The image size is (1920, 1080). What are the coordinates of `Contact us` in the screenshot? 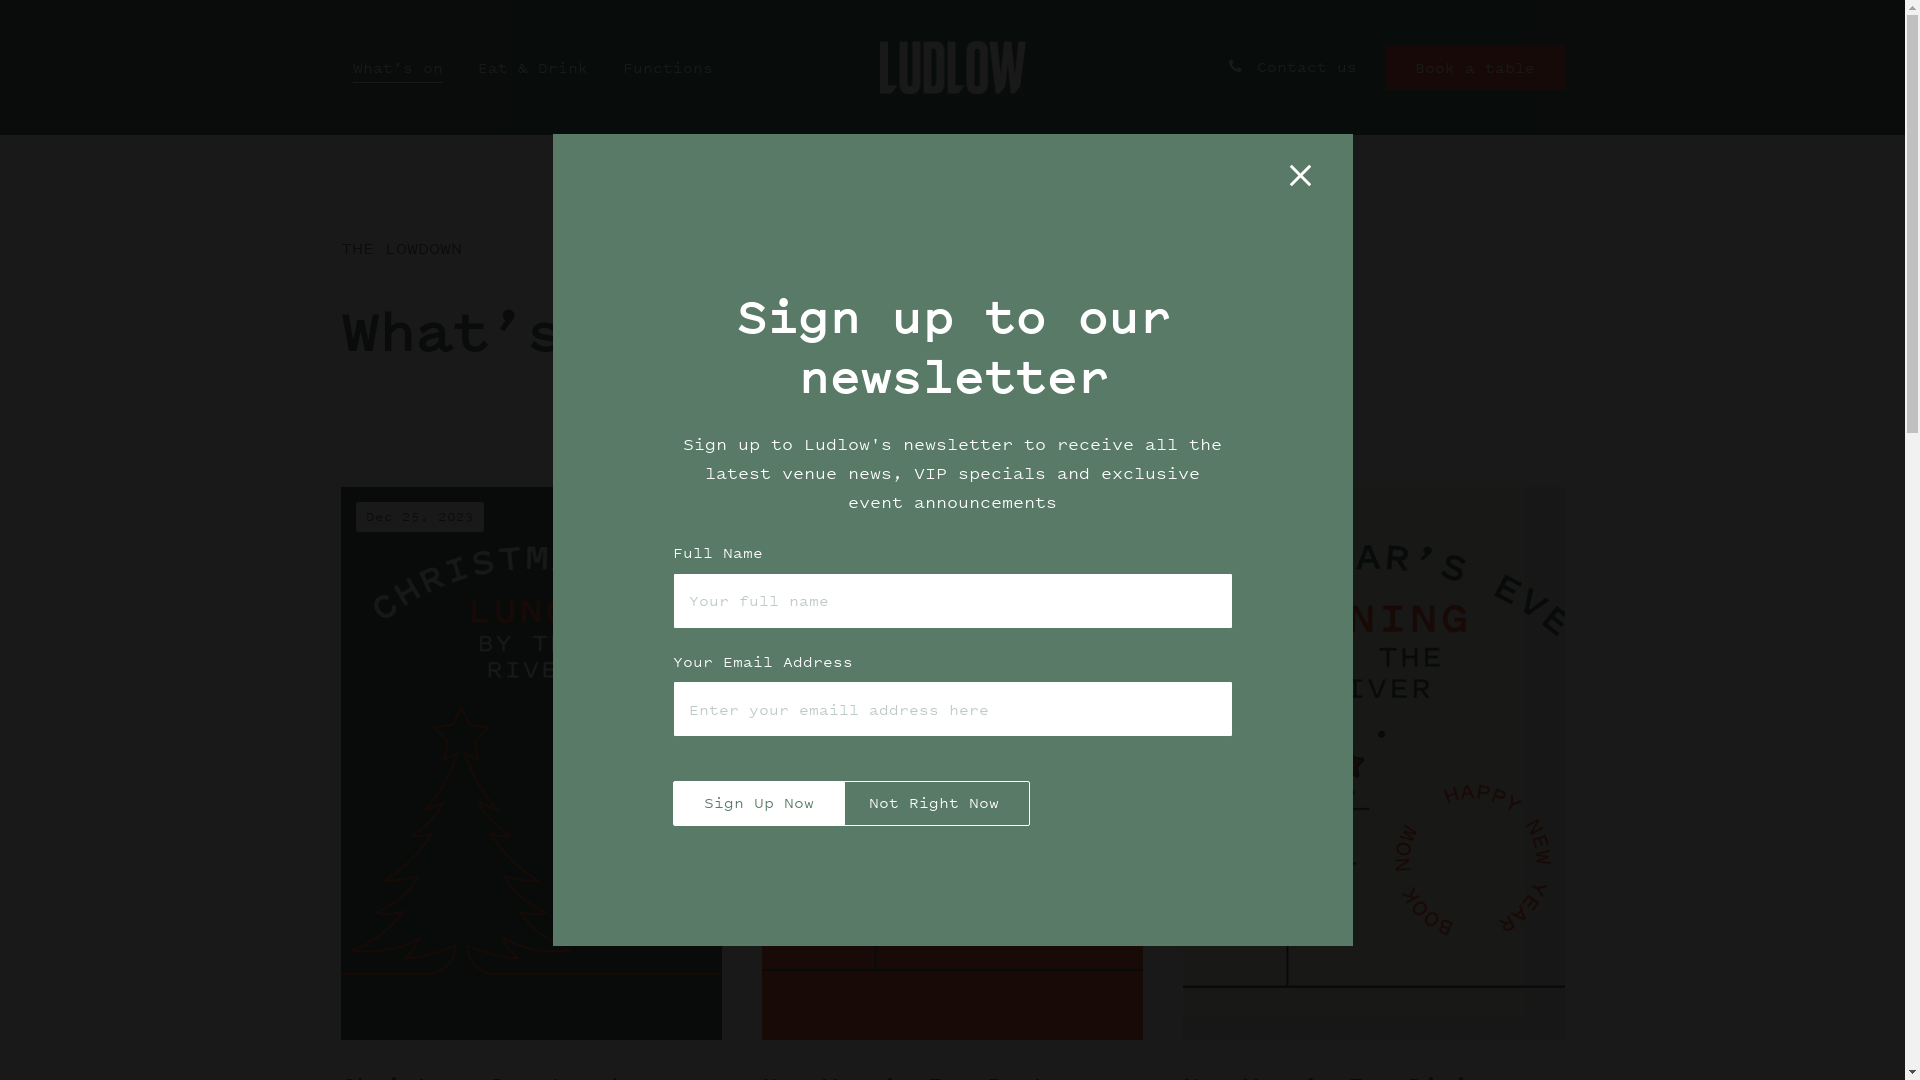 It's located at (1290, 66).